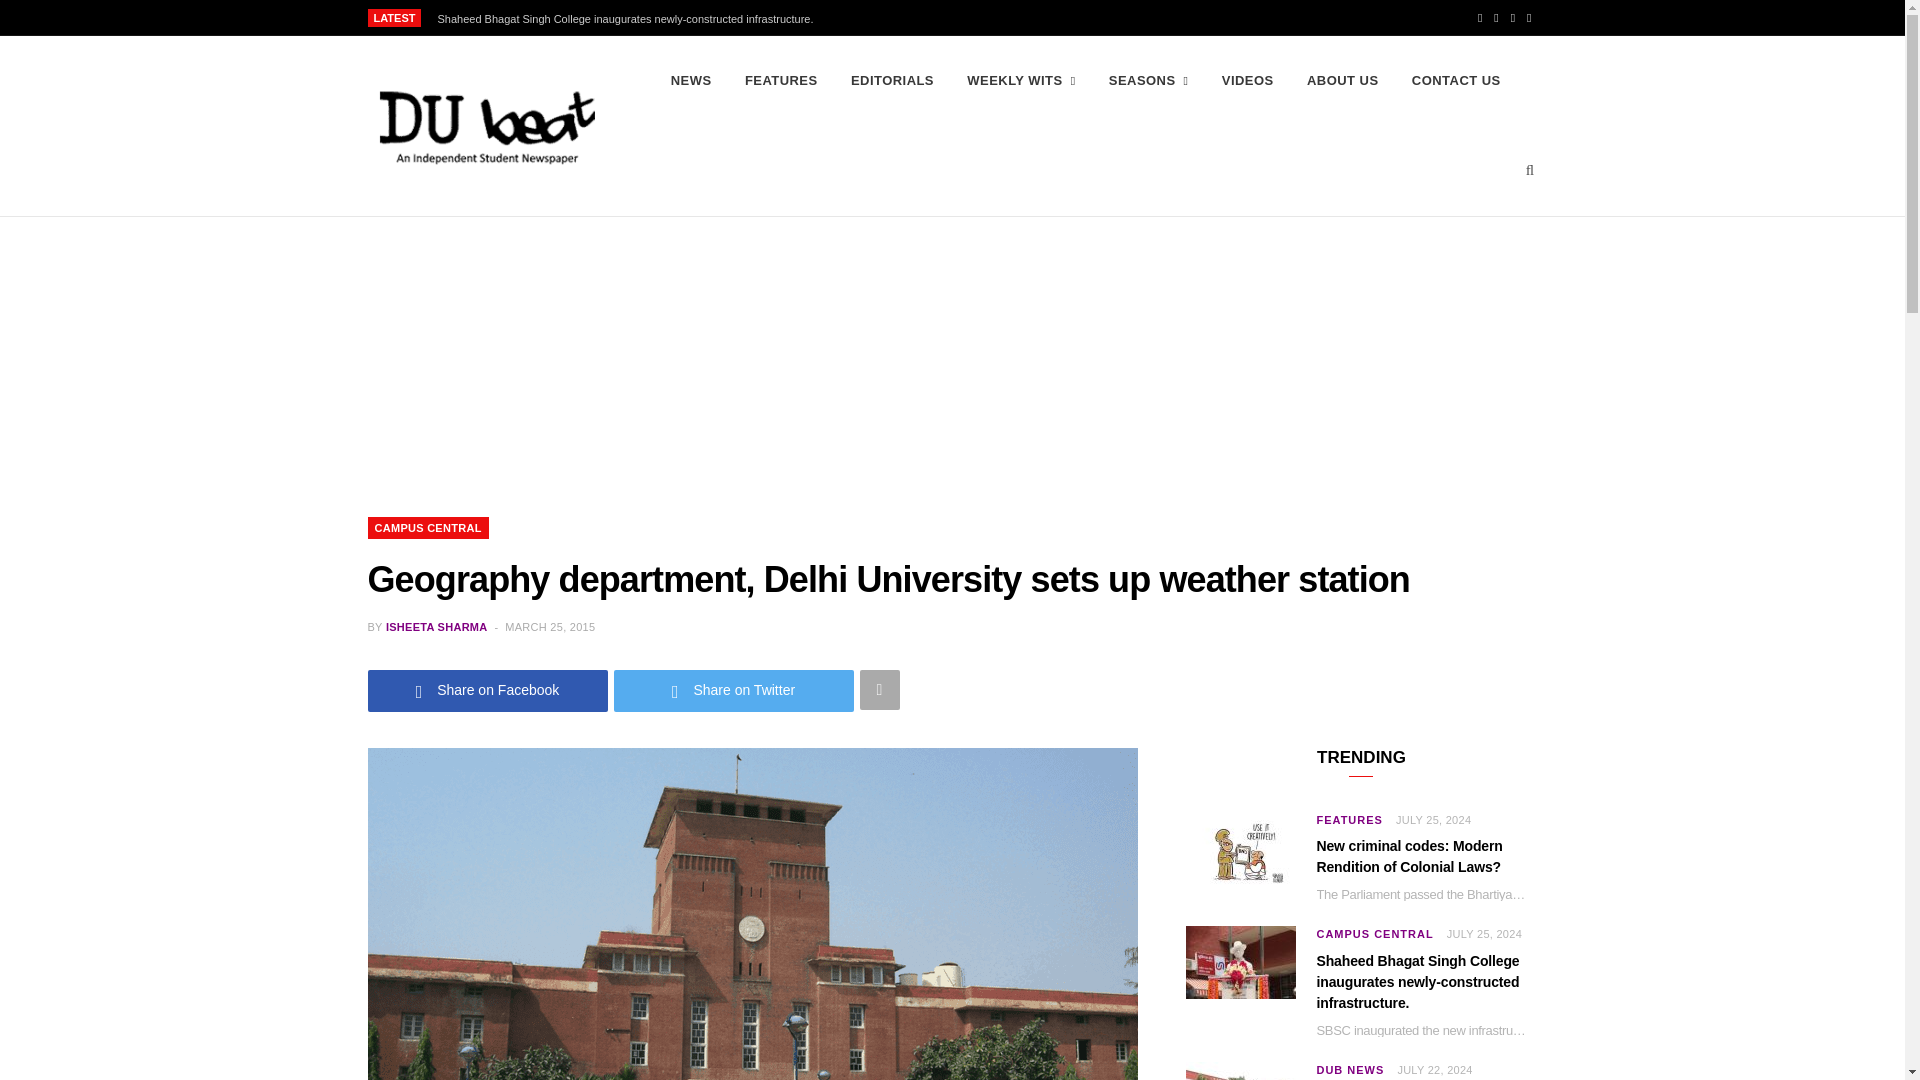  I want to click on FEATURES, so click(781, 80).